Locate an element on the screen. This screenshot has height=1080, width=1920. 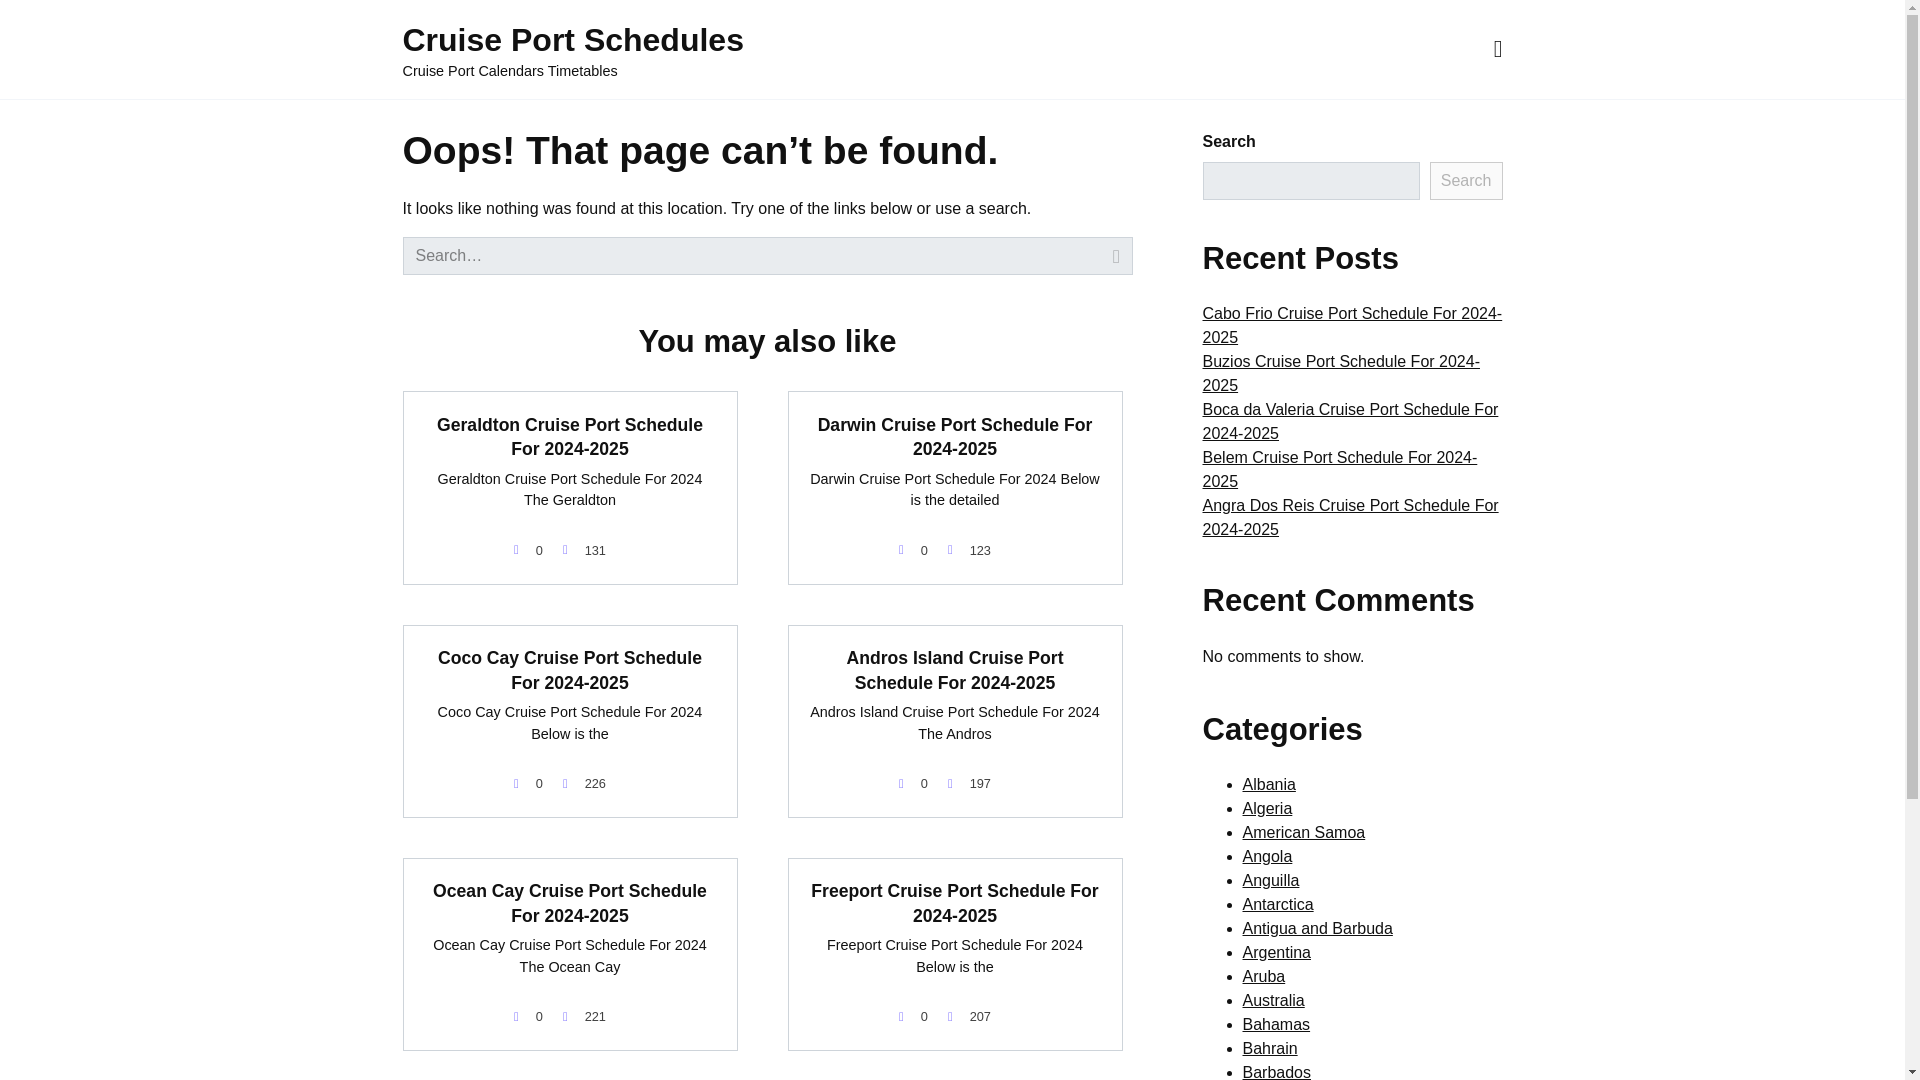
Algeria is located at coordinates (1267, 808).